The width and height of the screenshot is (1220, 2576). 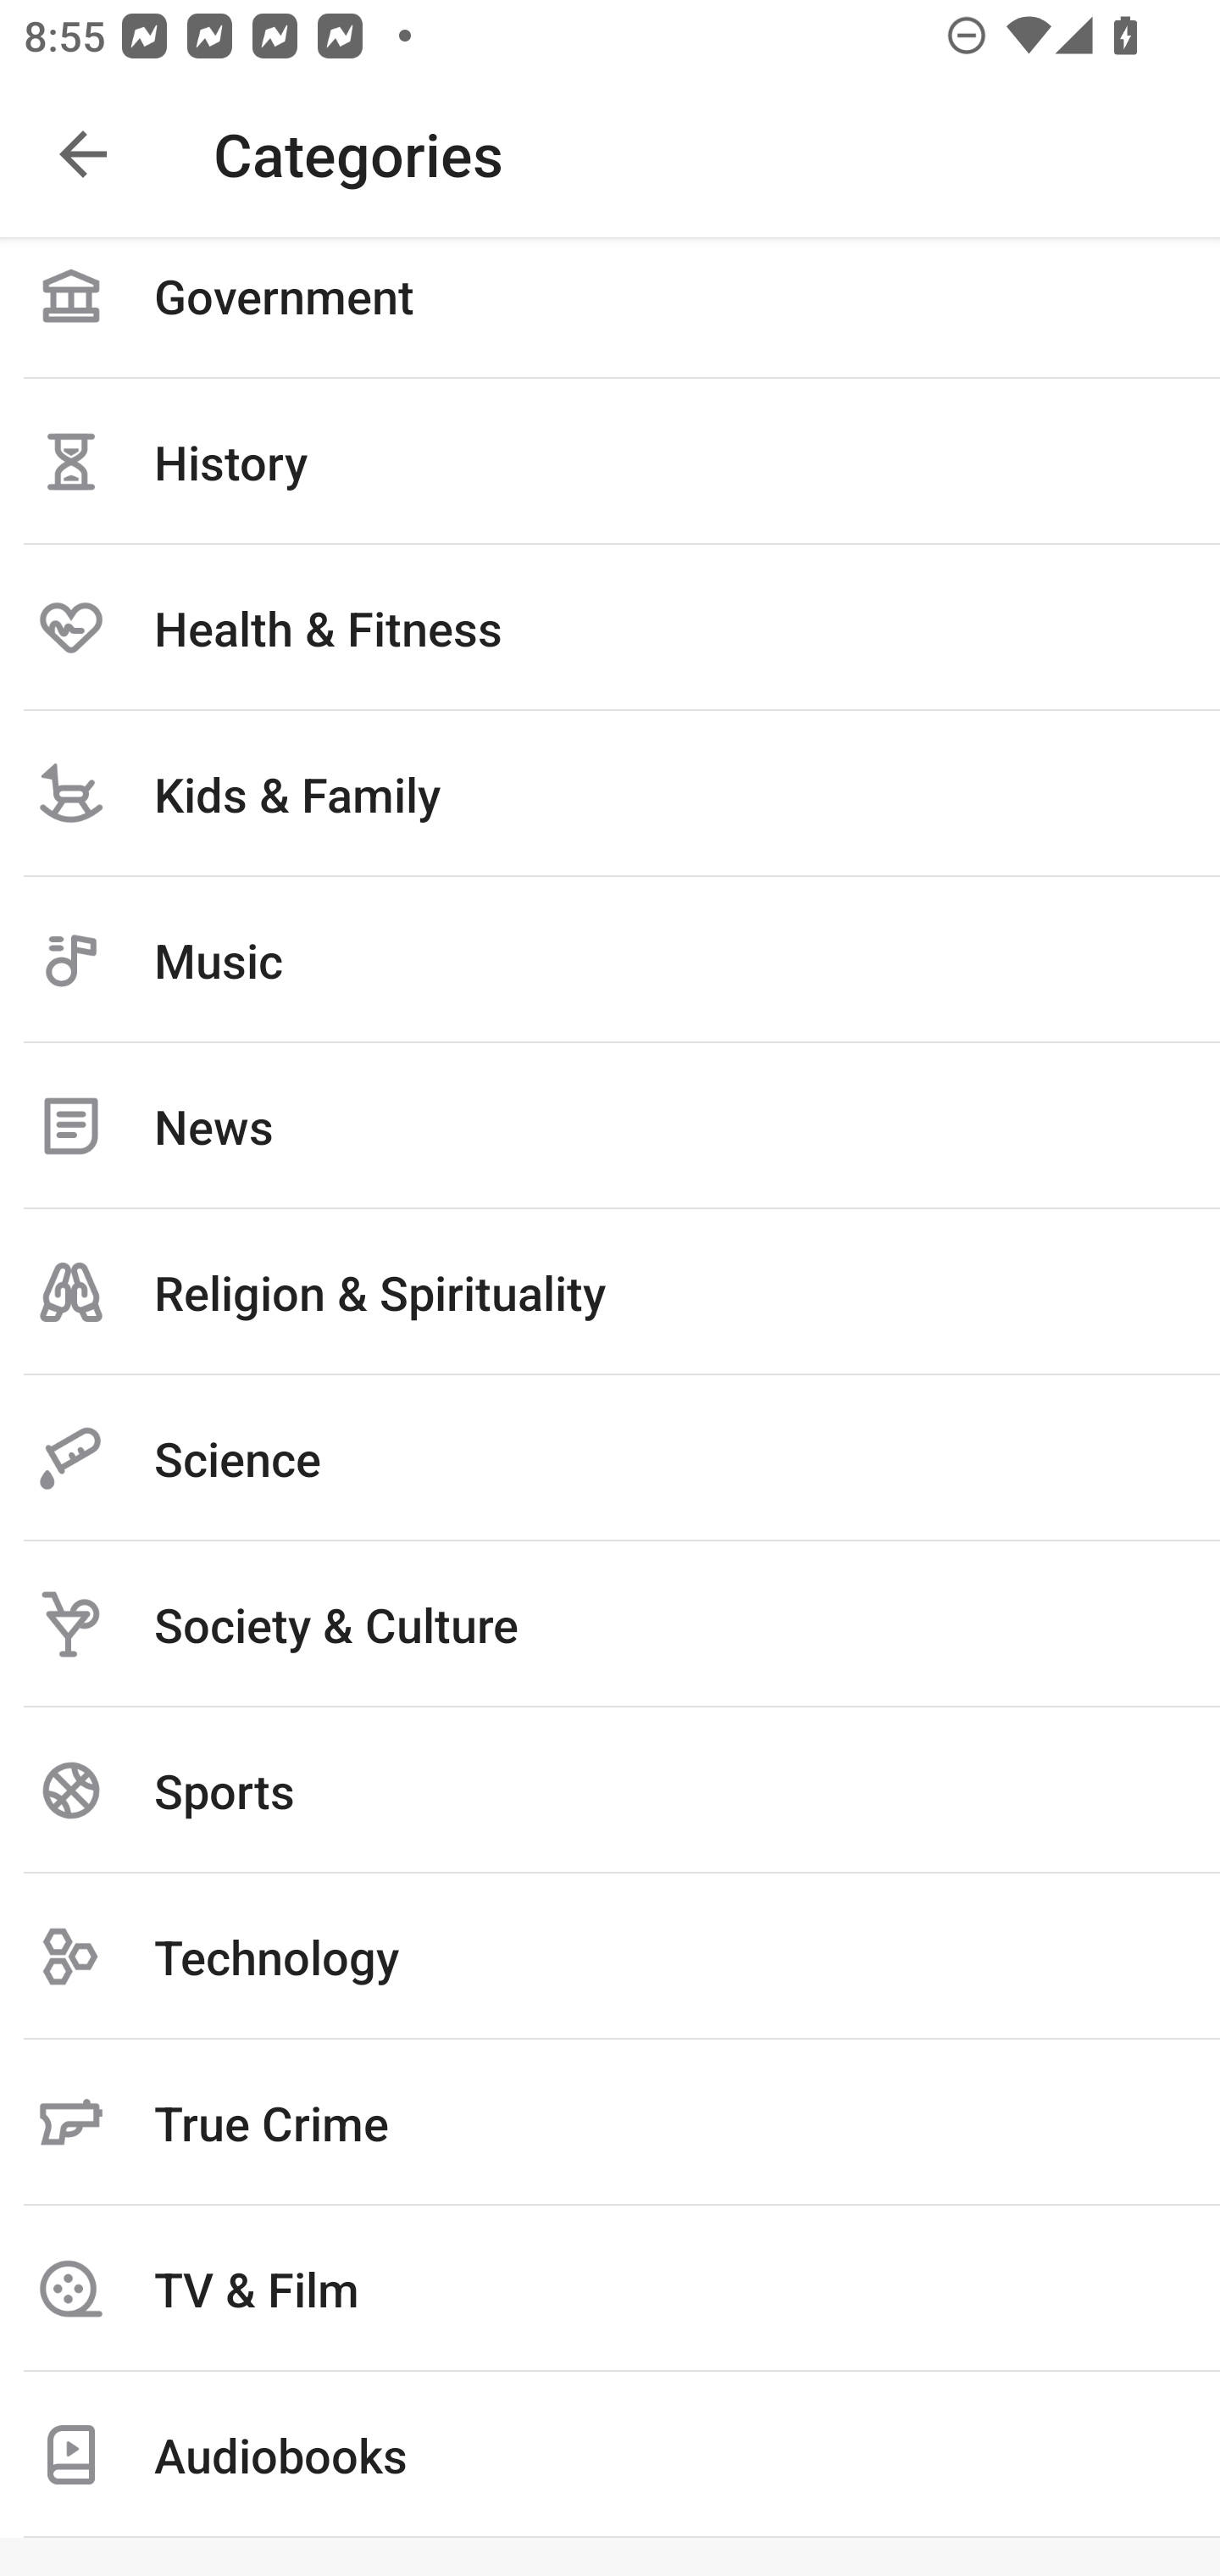 I want to click on Science, so click(x=610, y=1457).